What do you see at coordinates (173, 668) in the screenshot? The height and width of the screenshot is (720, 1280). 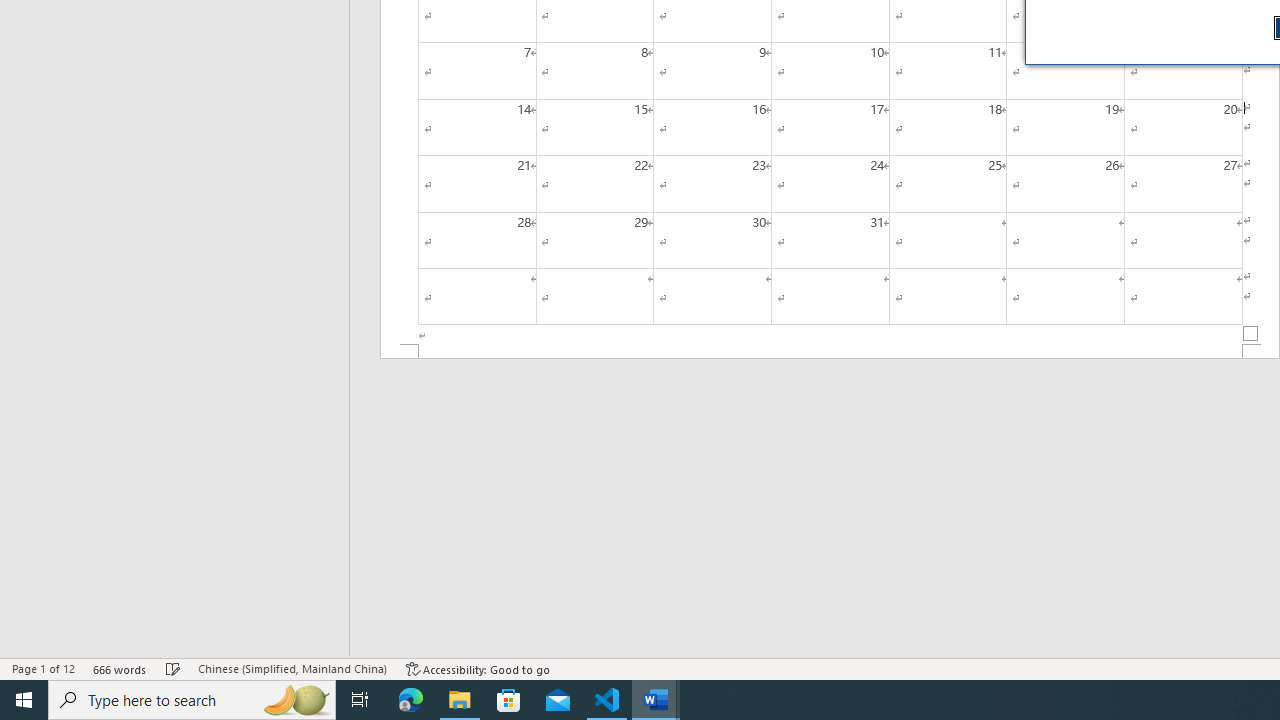 I see `Spelling and Grammar Check Checking` at bounding box center [173, 668].